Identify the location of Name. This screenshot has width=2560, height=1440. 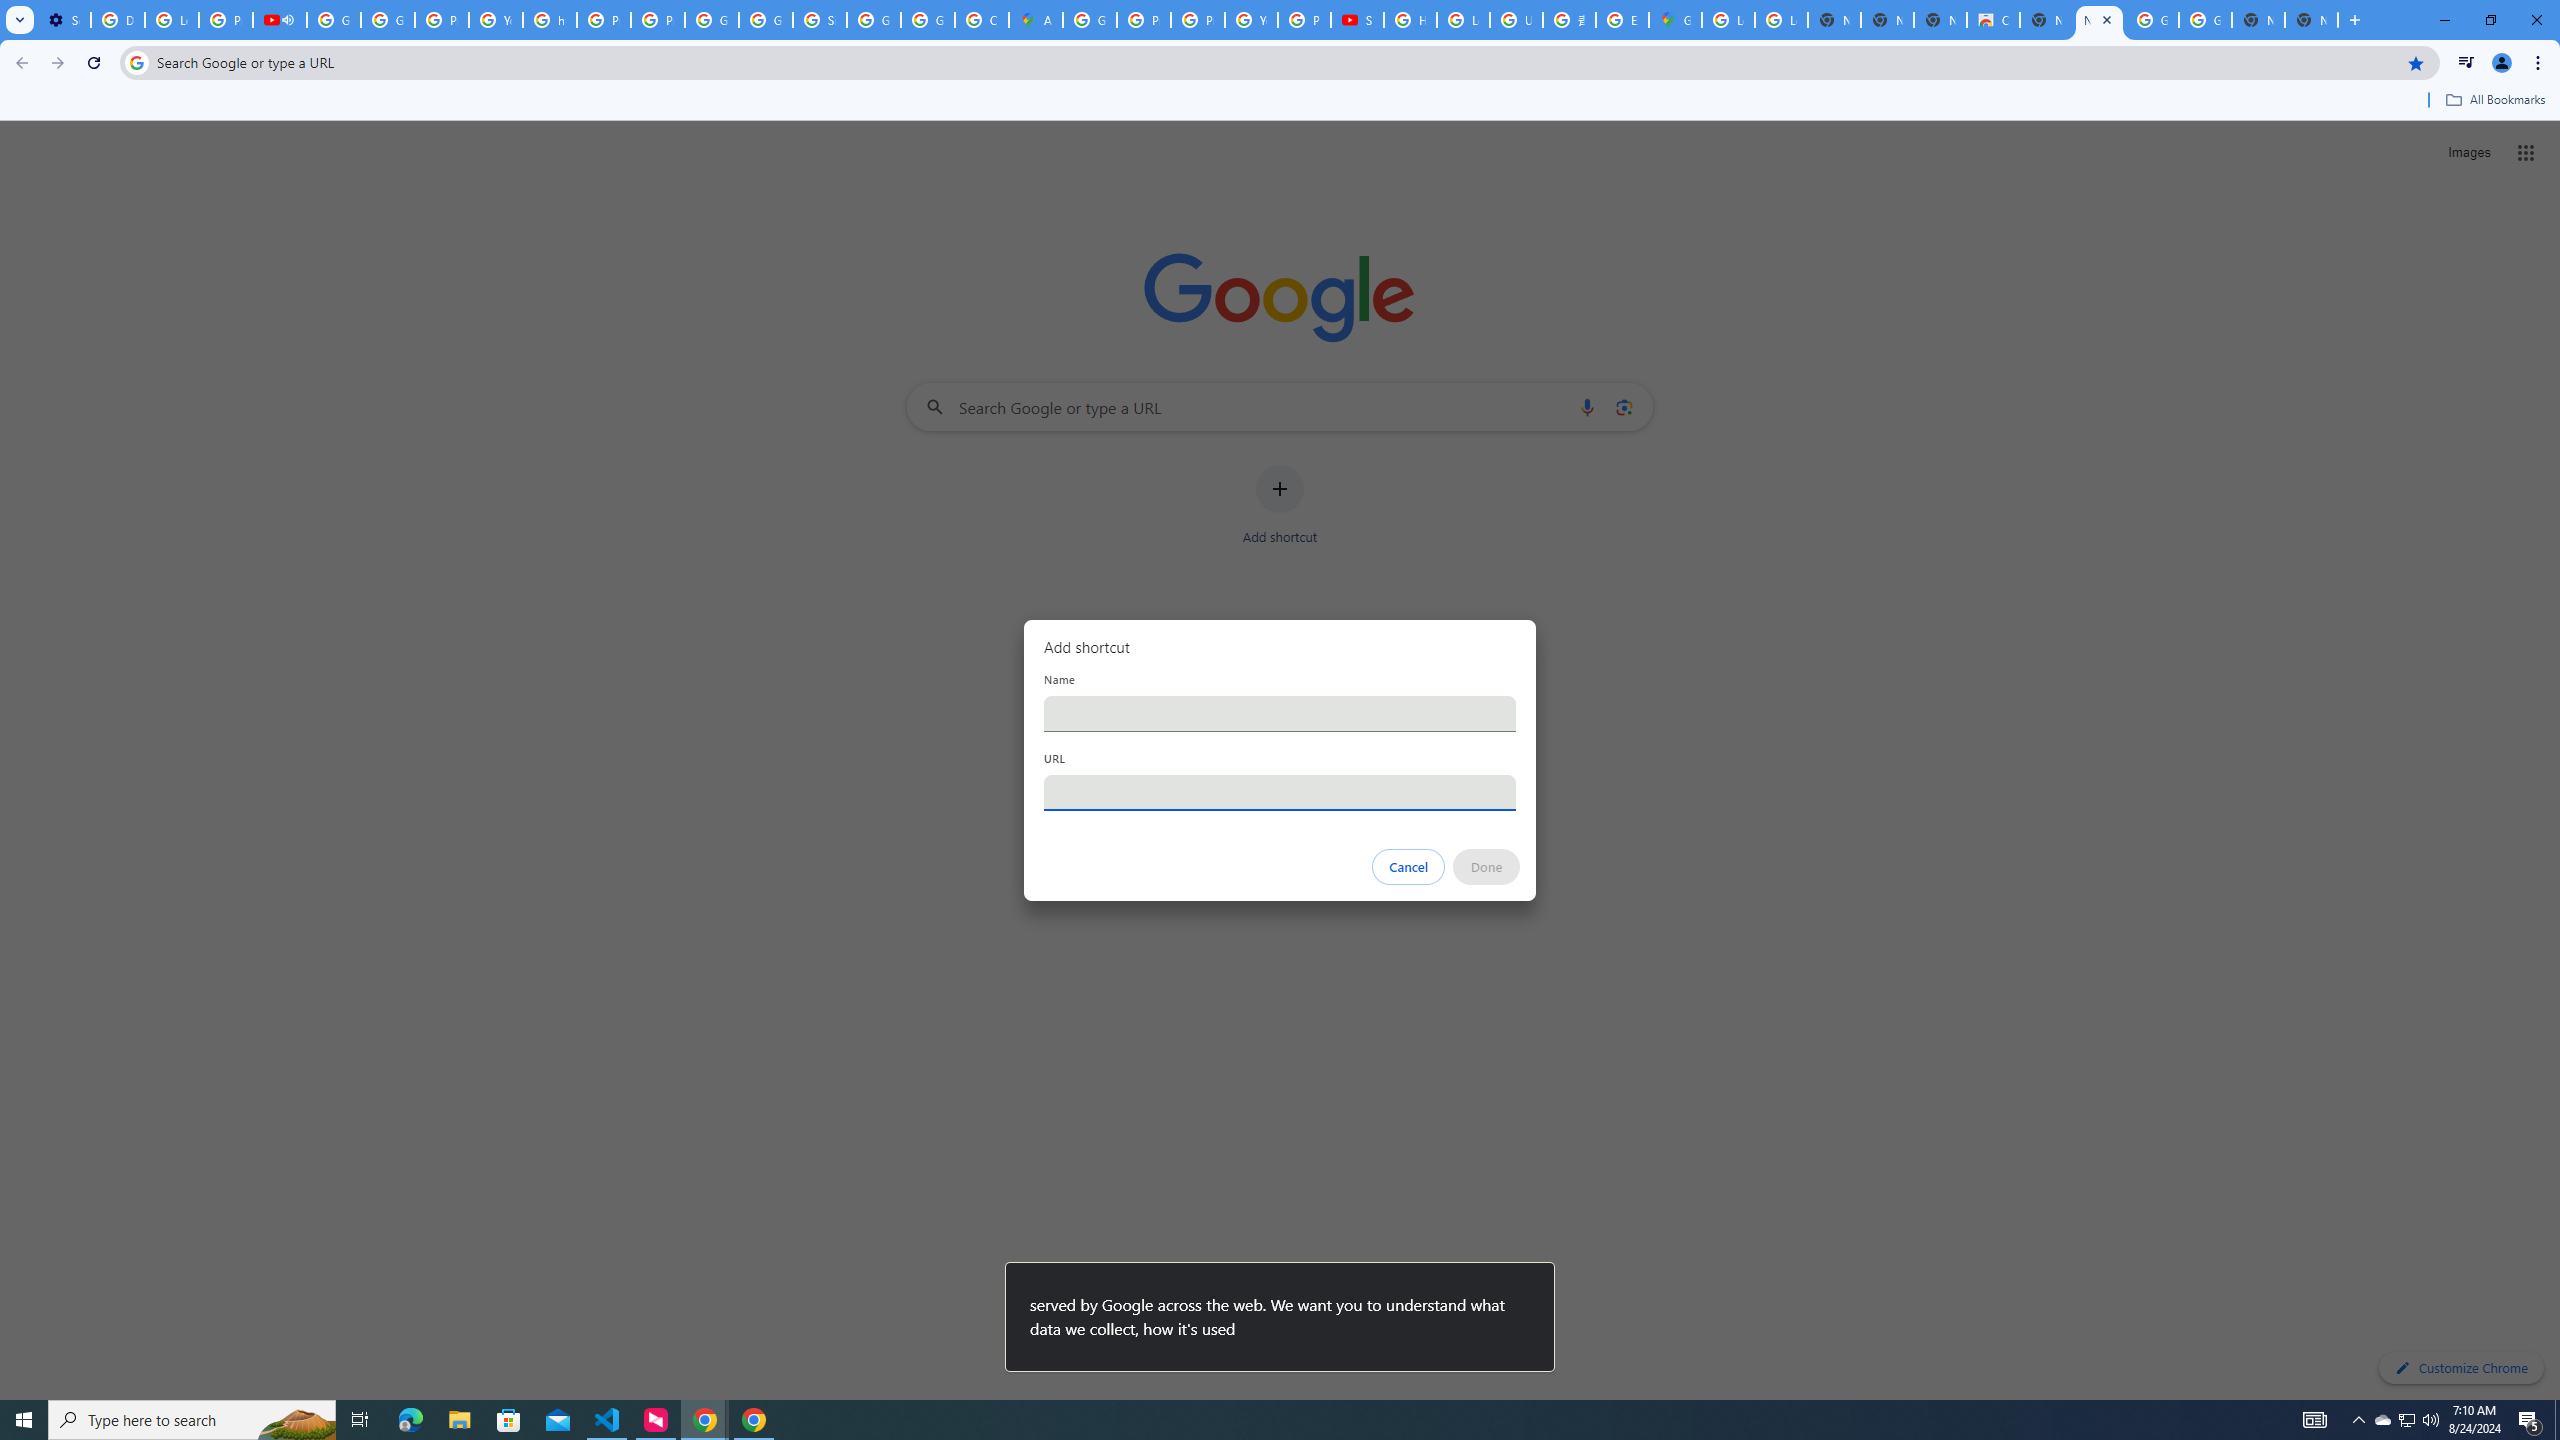
(1280, 713).